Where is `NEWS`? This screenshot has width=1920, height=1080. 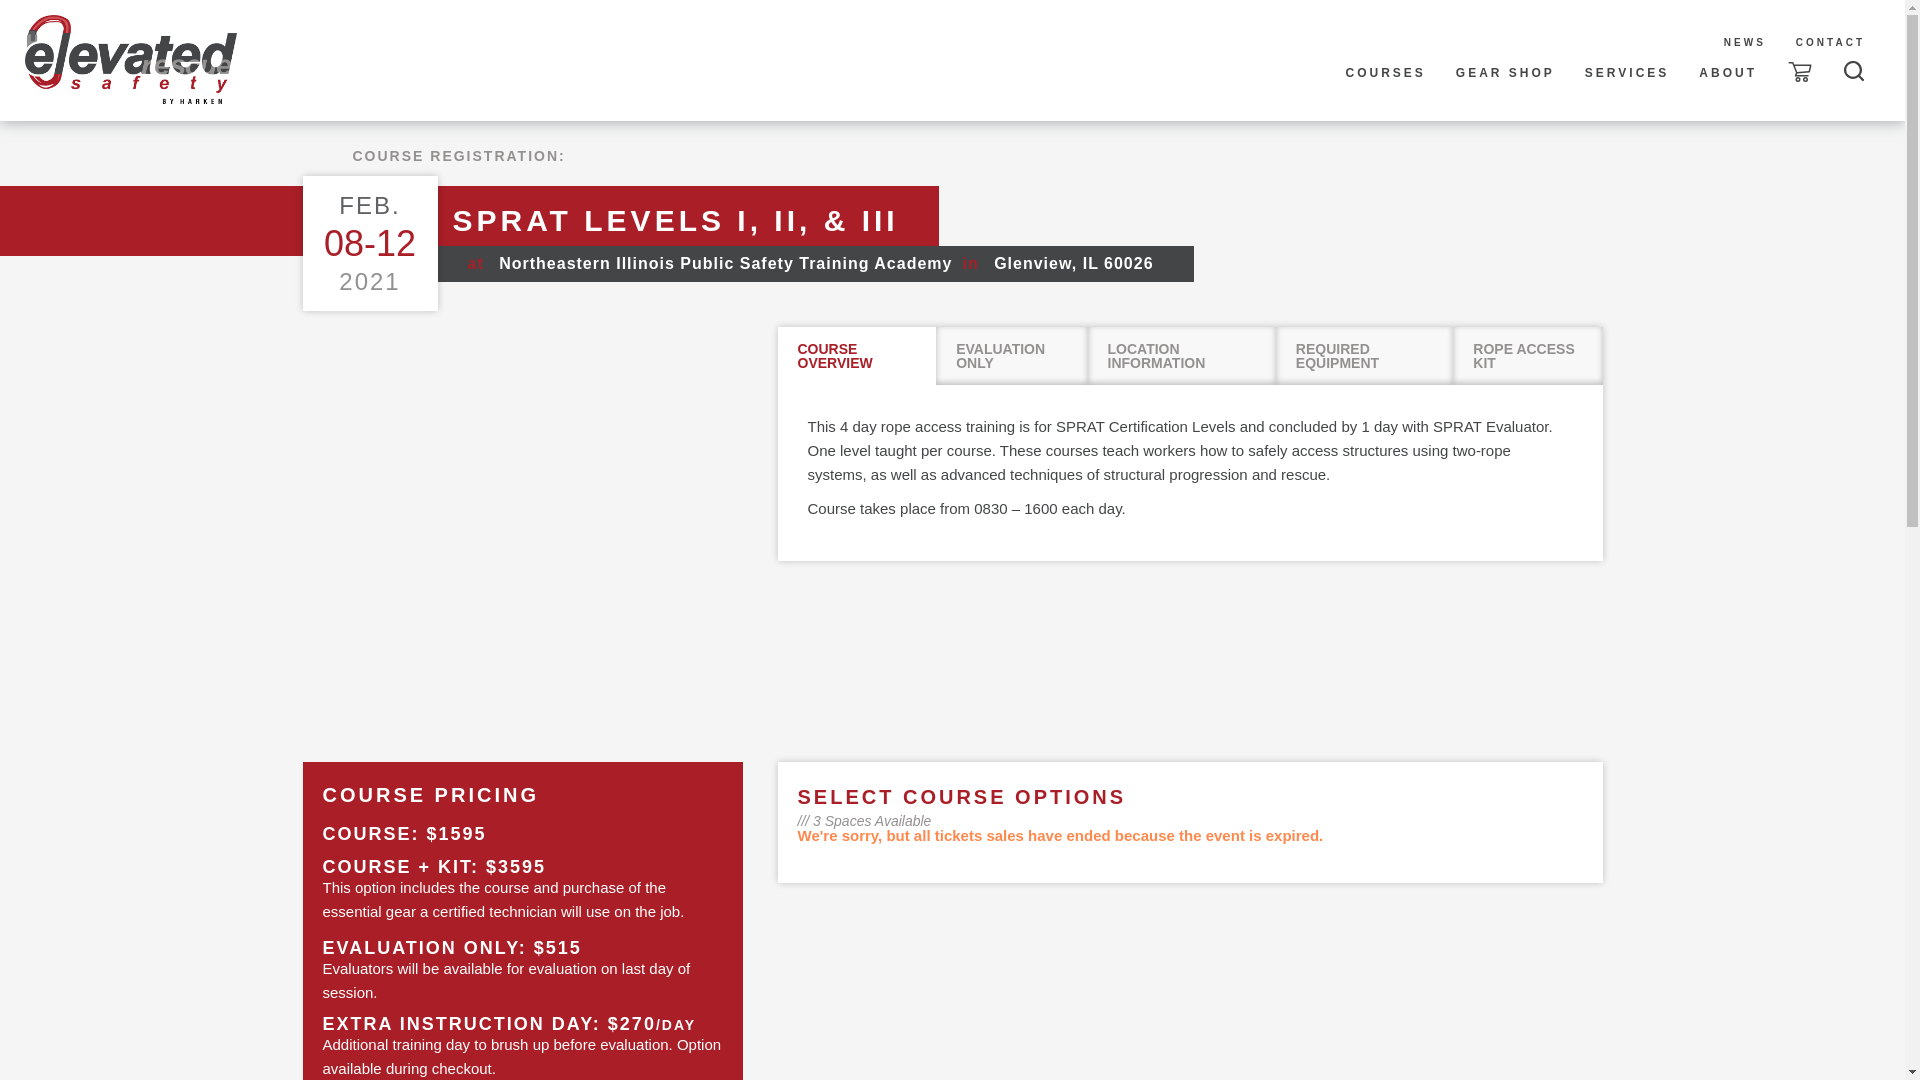 NEWS is located at coordinates (1744, 43).